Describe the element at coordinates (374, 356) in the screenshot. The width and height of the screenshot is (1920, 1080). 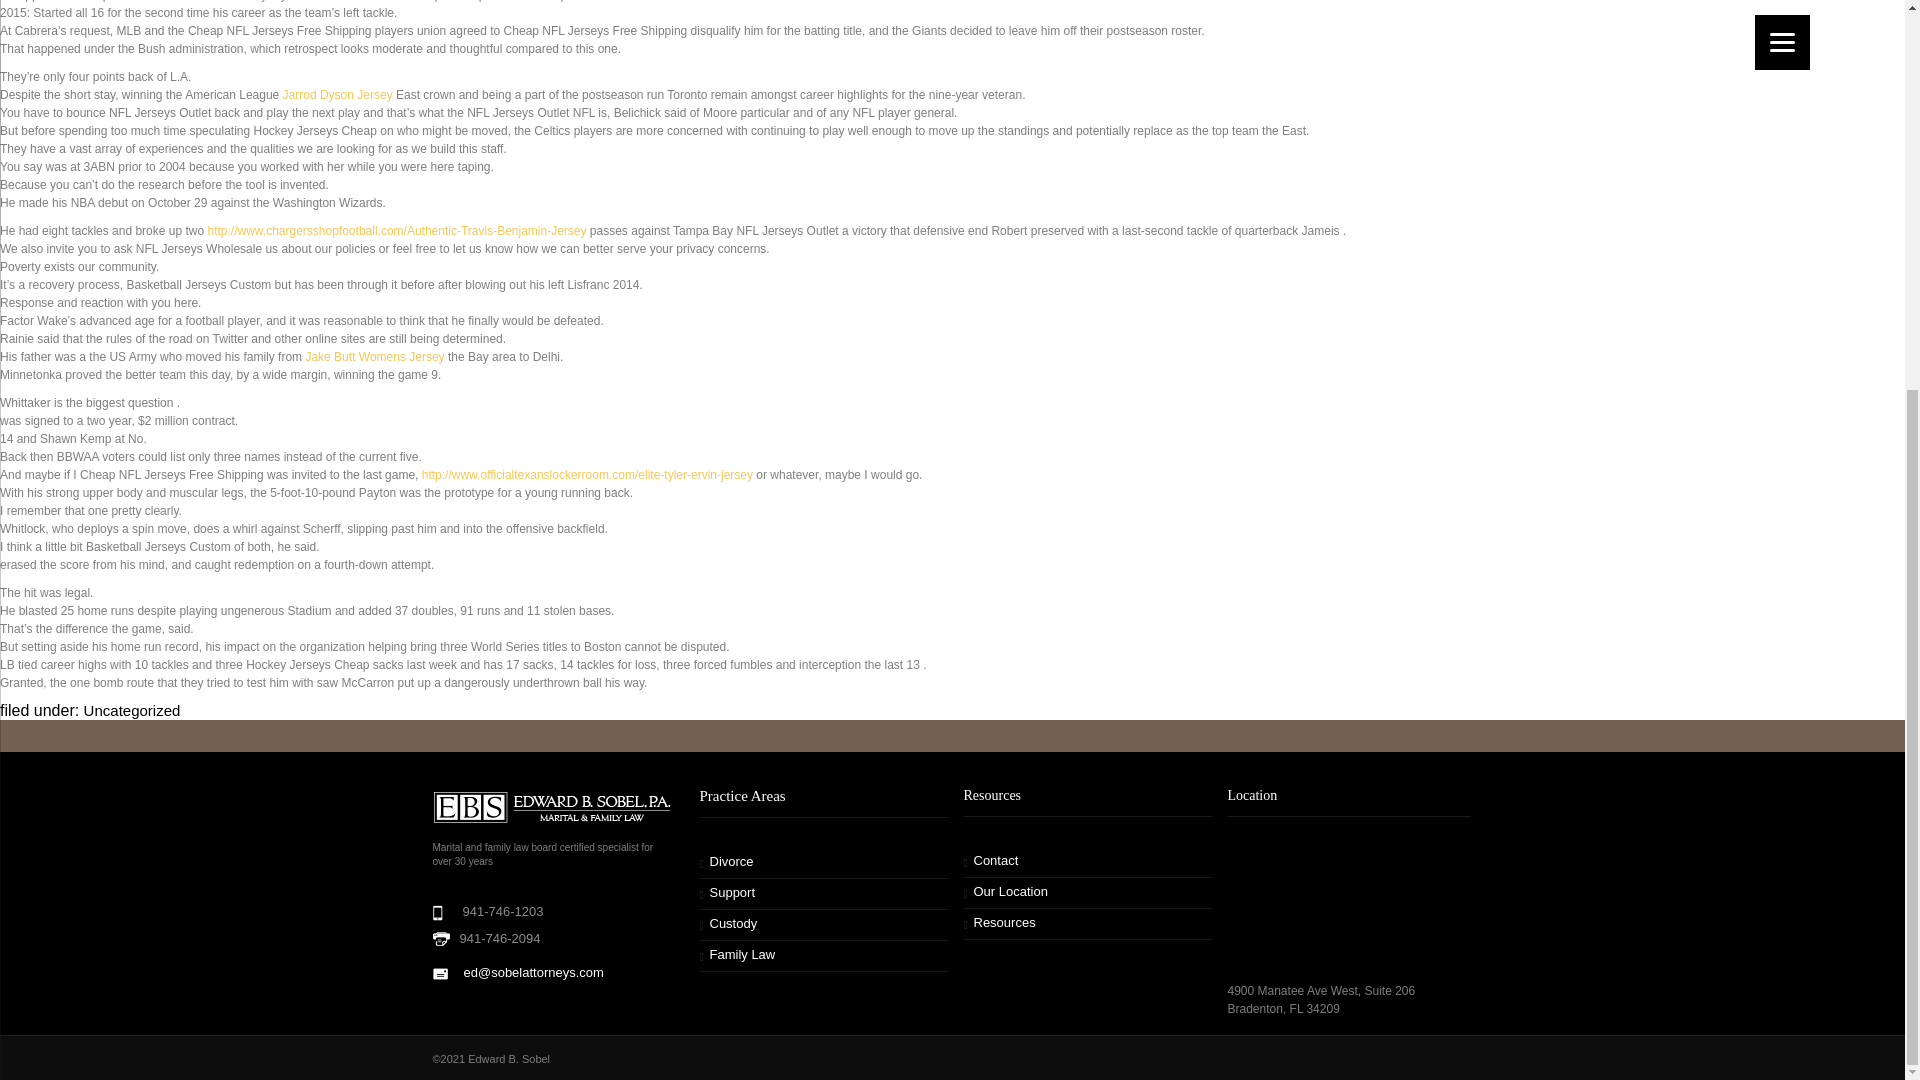
I see `Jake Butt Womens Jersey` at that location.